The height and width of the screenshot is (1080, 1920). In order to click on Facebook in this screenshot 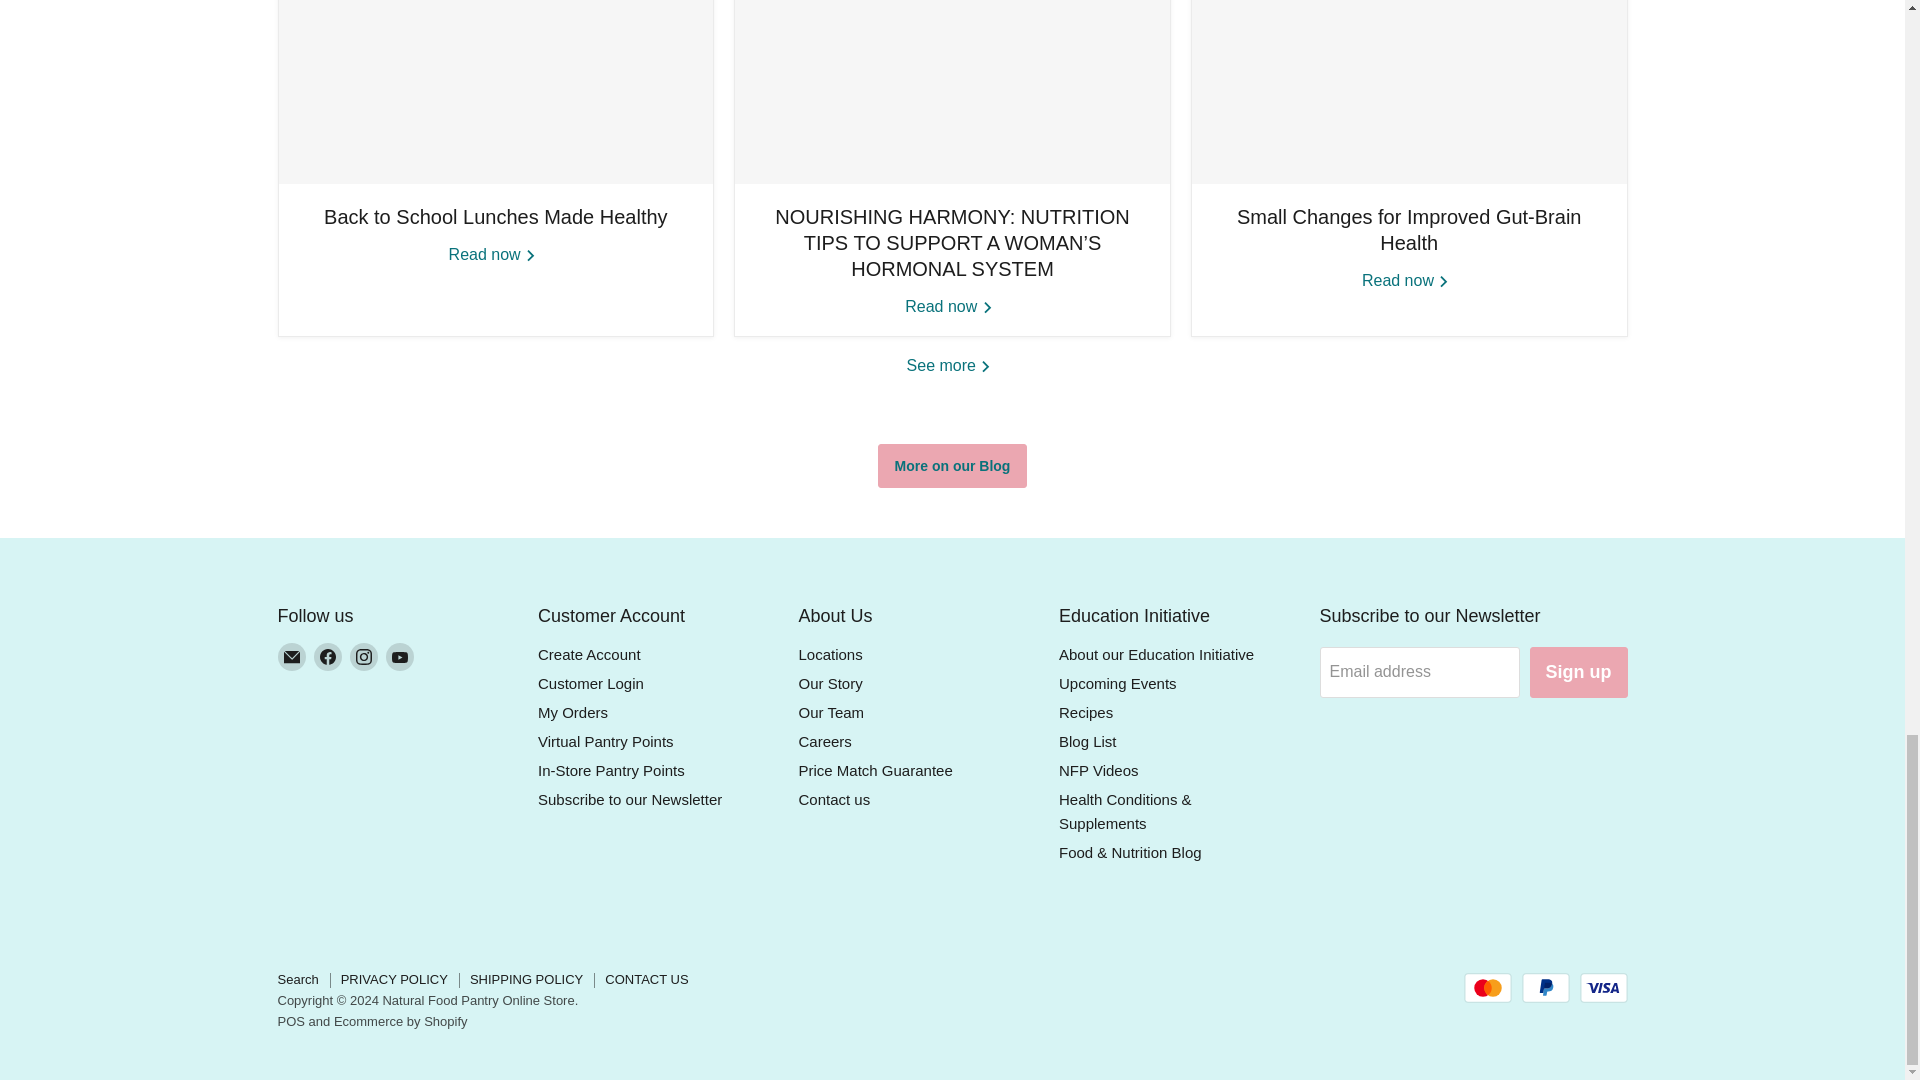, I will do `click(328, 656)`.